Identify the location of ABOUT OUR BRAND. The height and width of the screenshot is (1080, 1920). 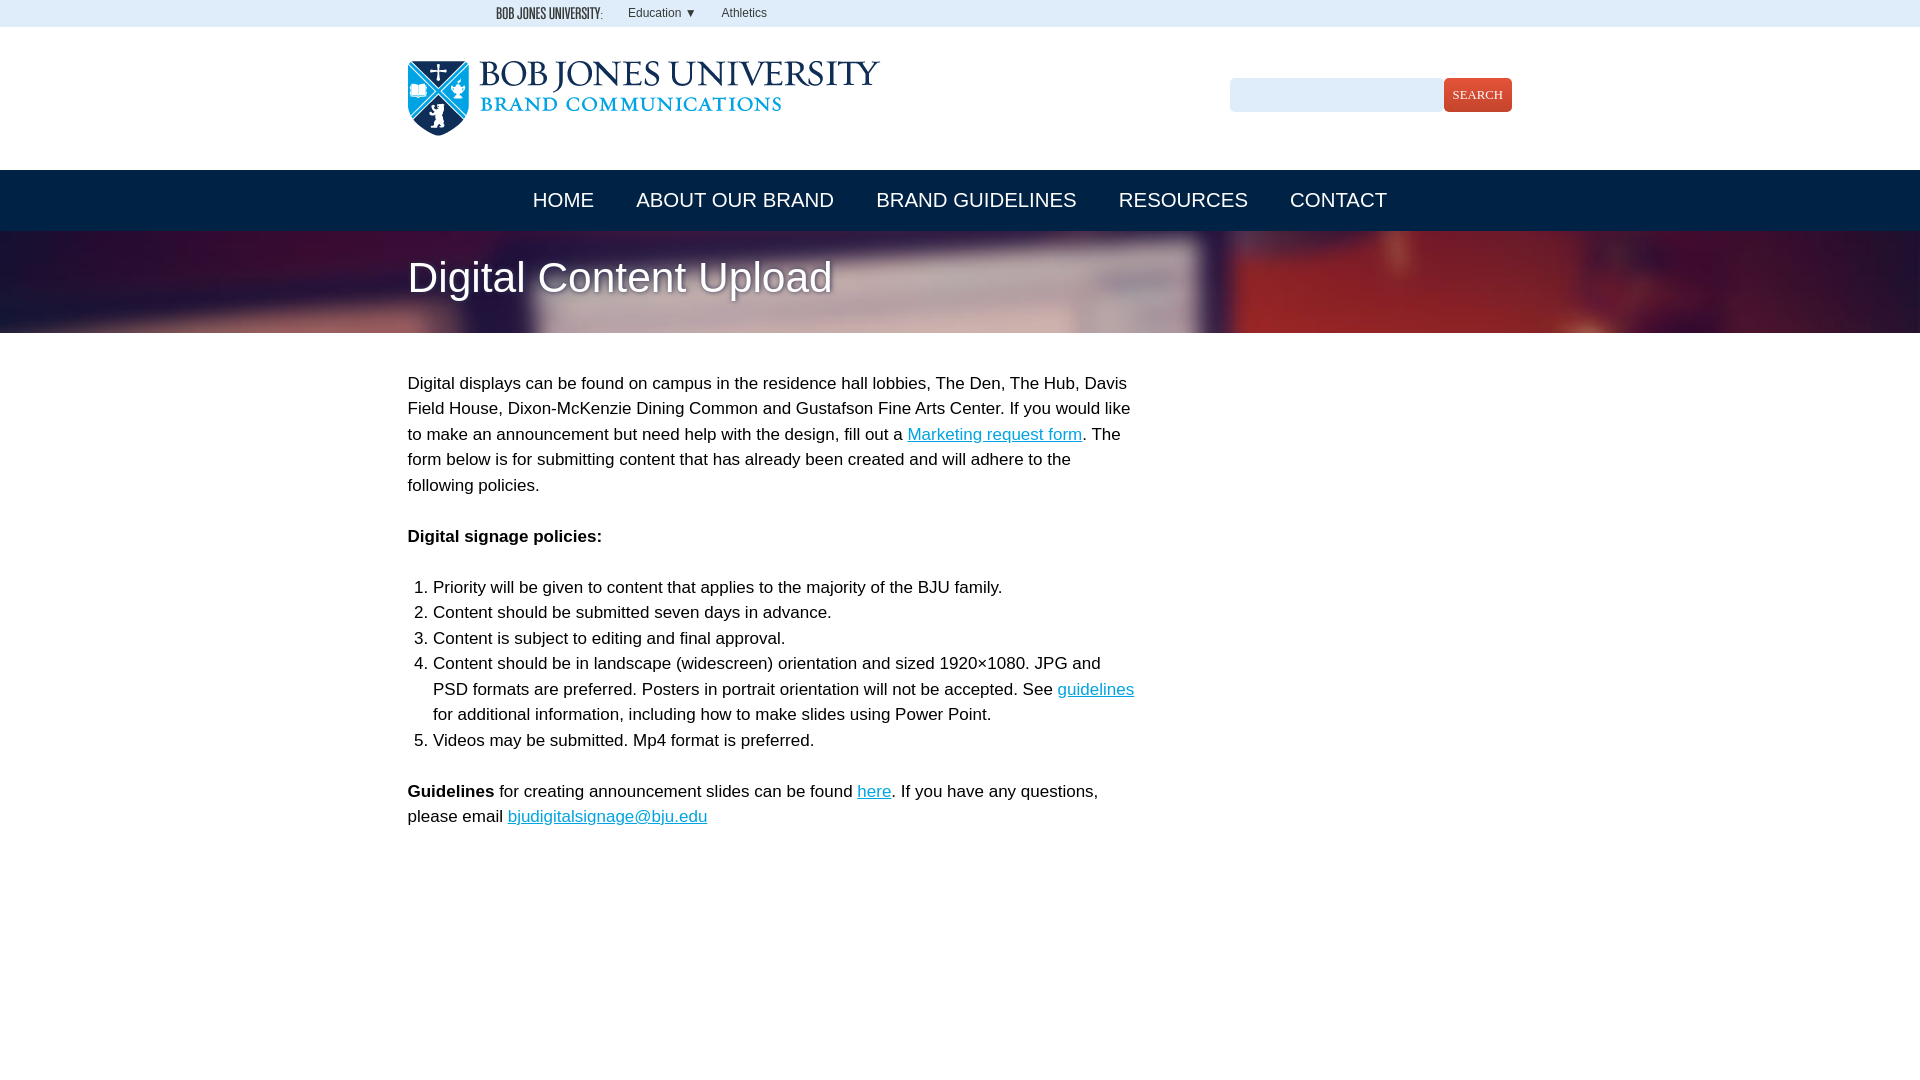
(734, 200).